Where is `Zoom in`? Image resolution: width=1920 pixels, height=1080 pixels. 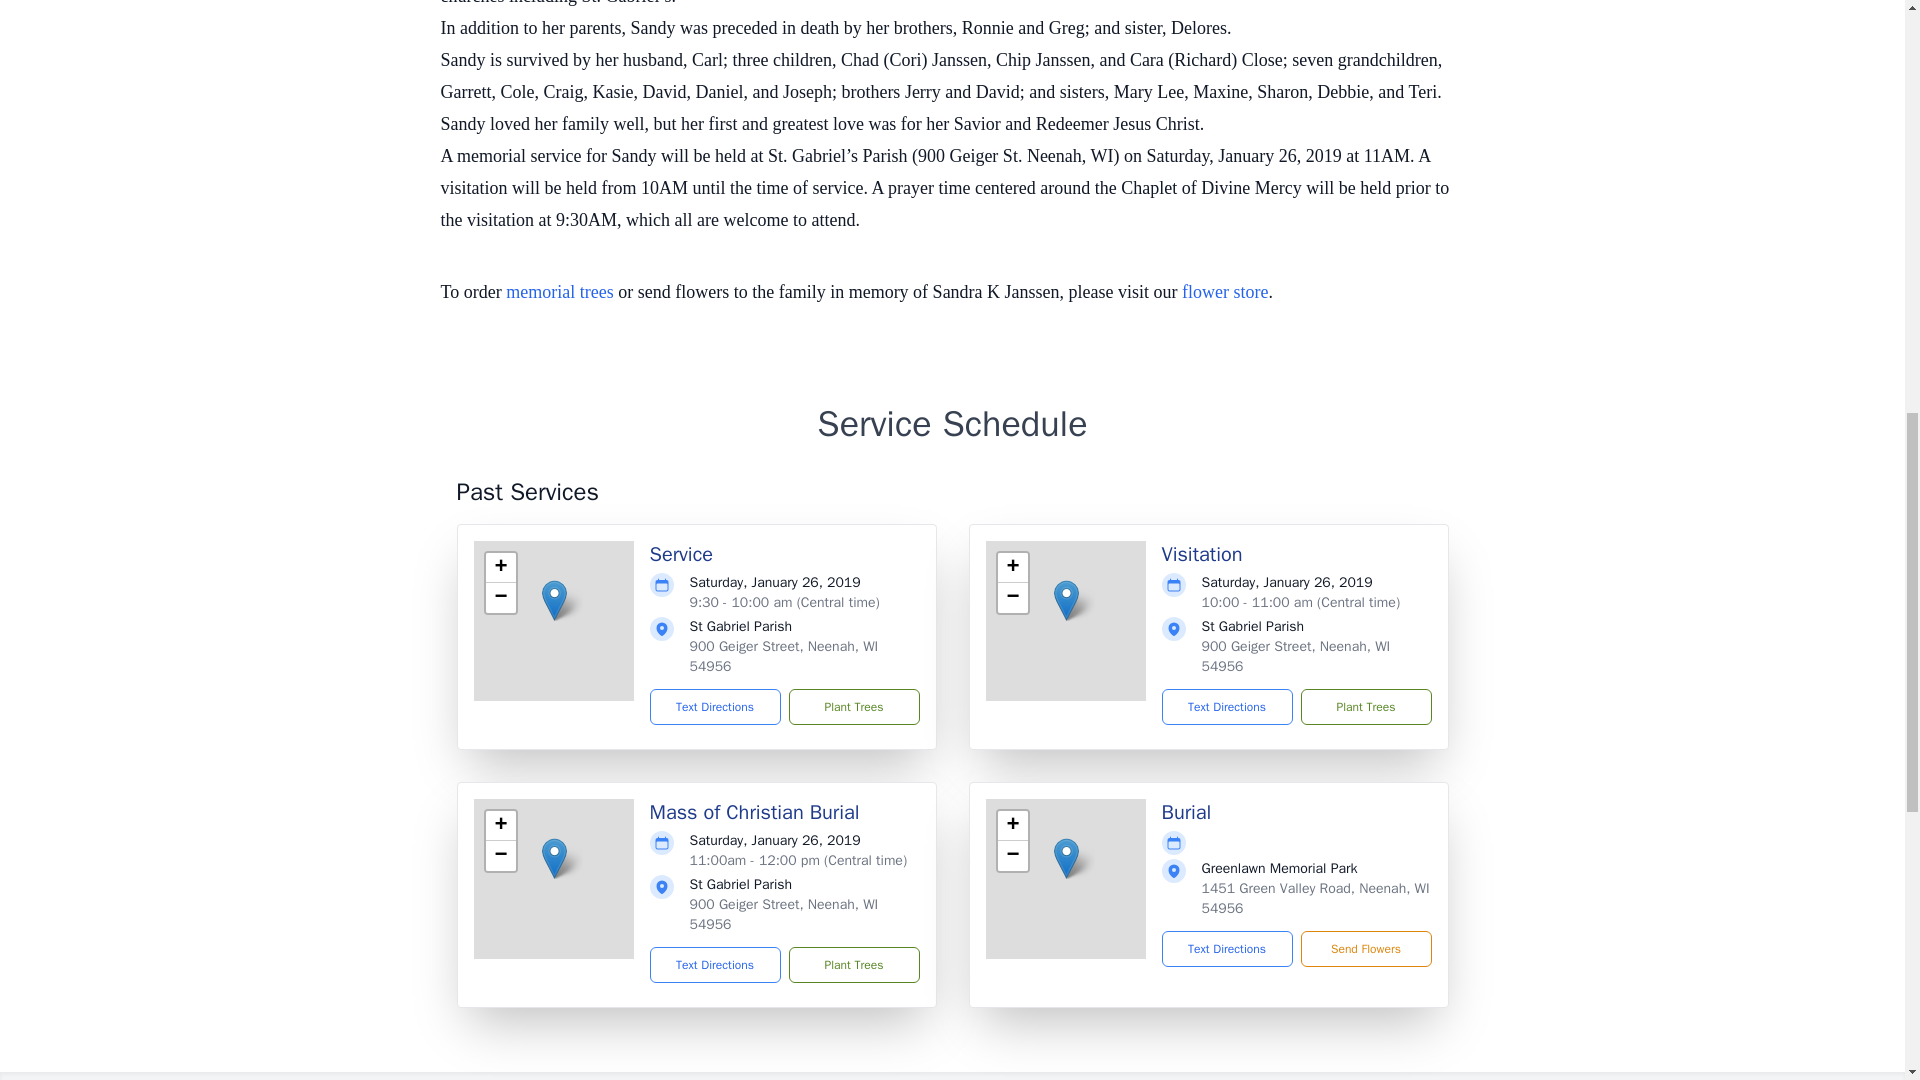 Zoom in is located at coordinates (1012, 826).